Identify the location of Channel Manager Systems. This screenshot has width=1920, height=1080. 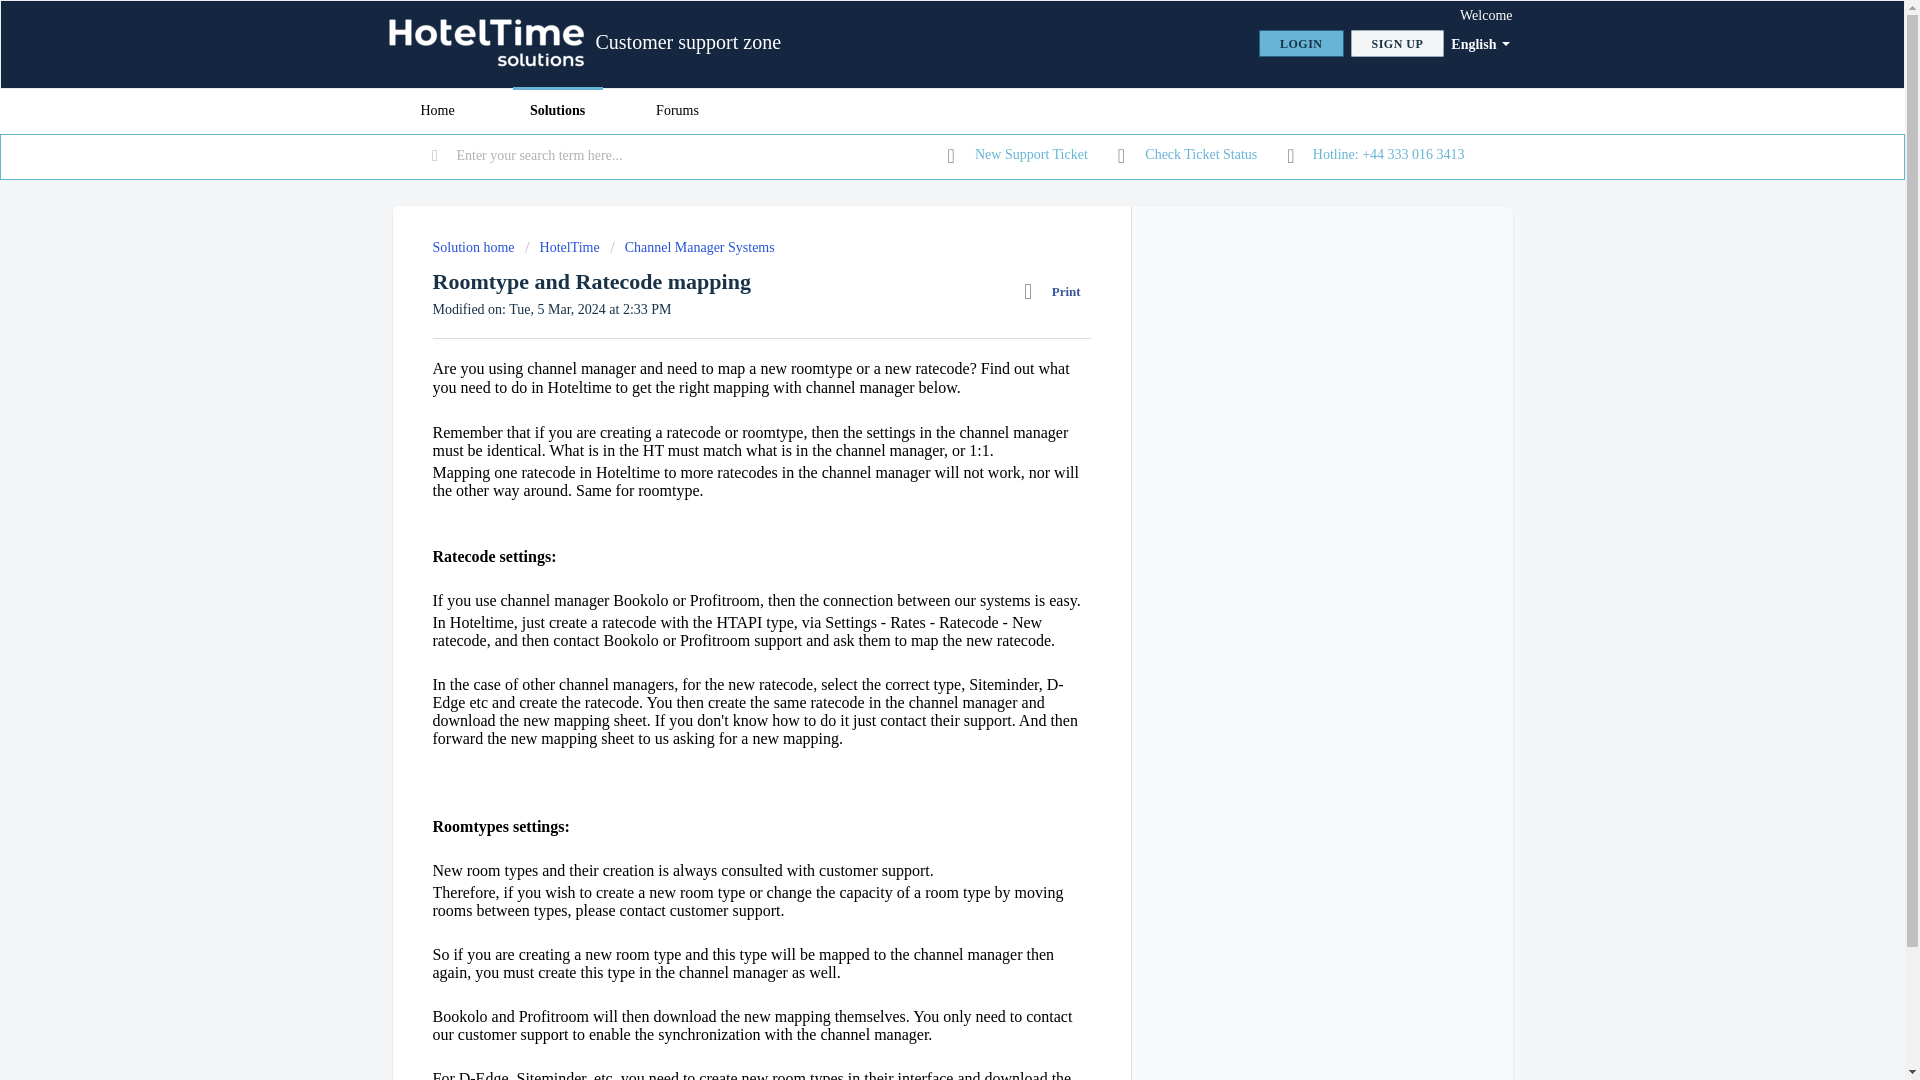
(692, 246).